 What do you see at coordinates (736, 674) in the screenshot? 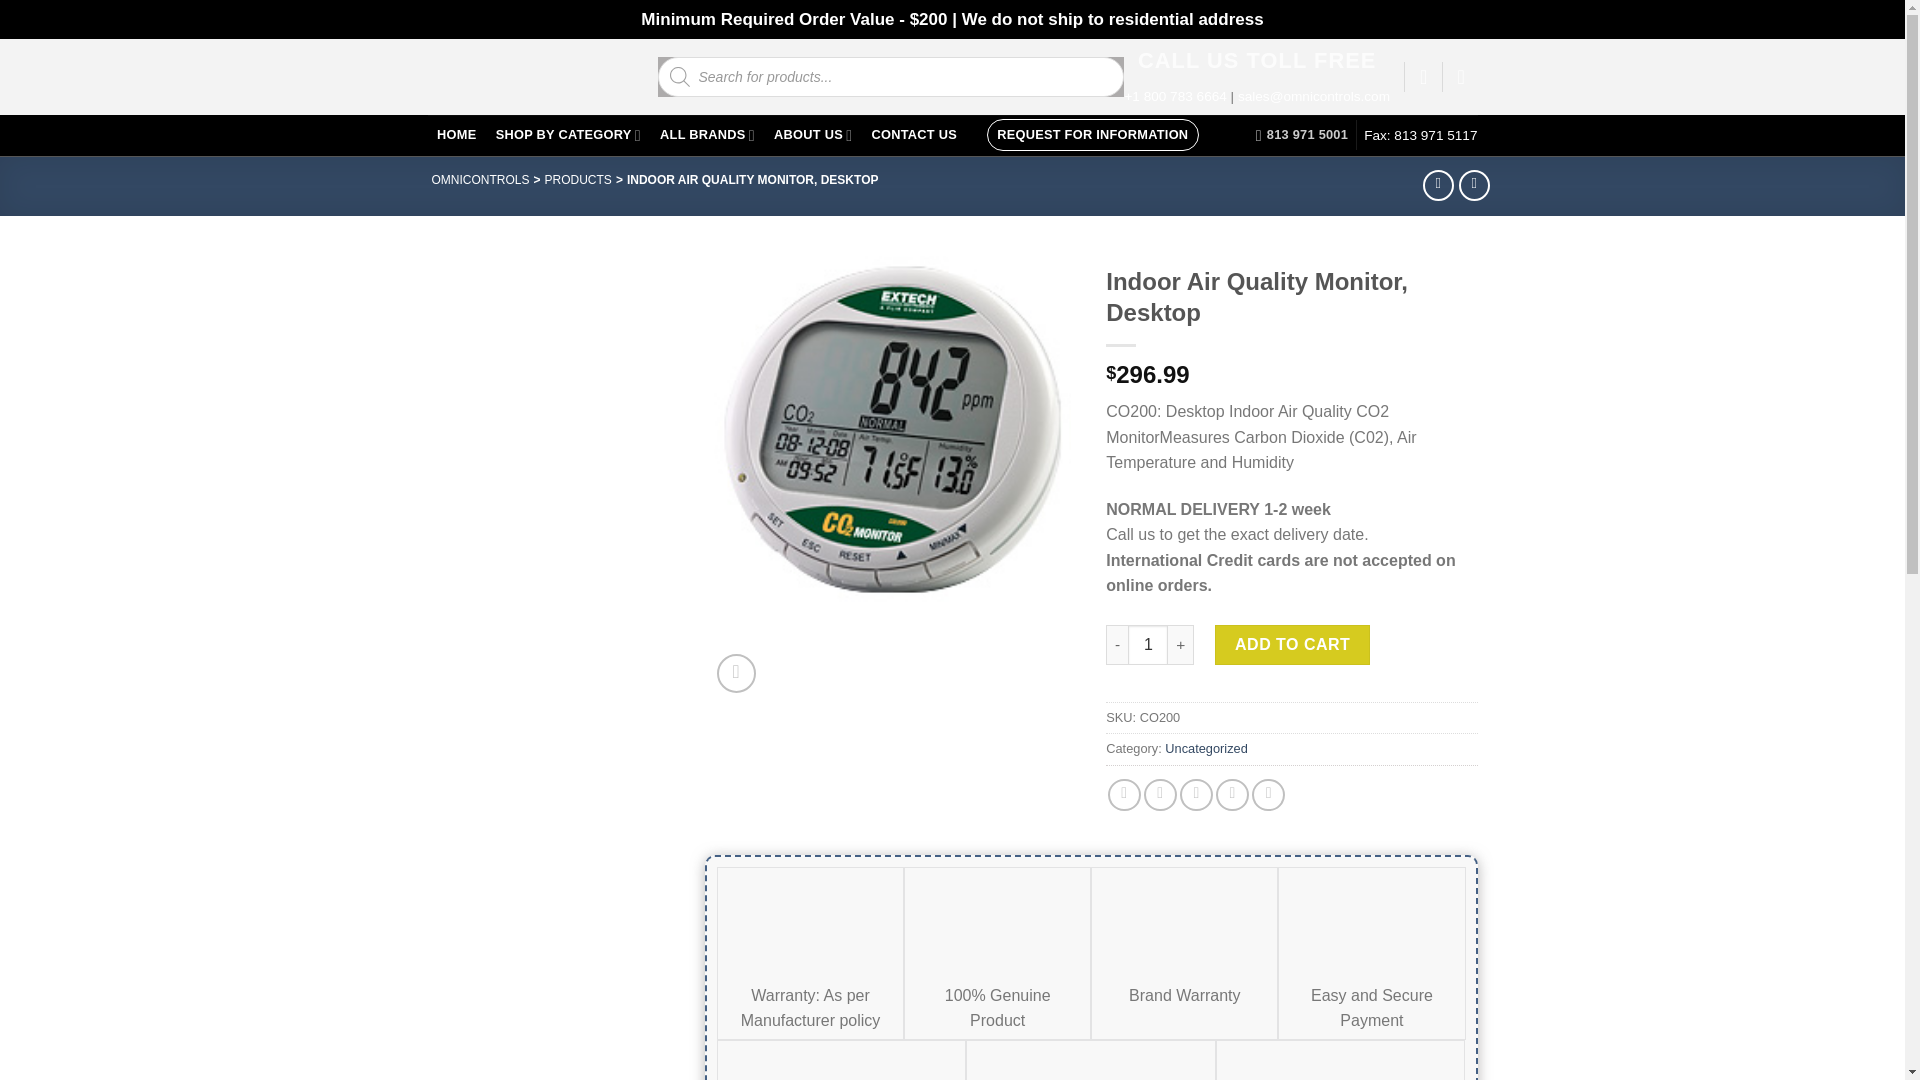
I see `Zoom` at bounding box center [736, 674].